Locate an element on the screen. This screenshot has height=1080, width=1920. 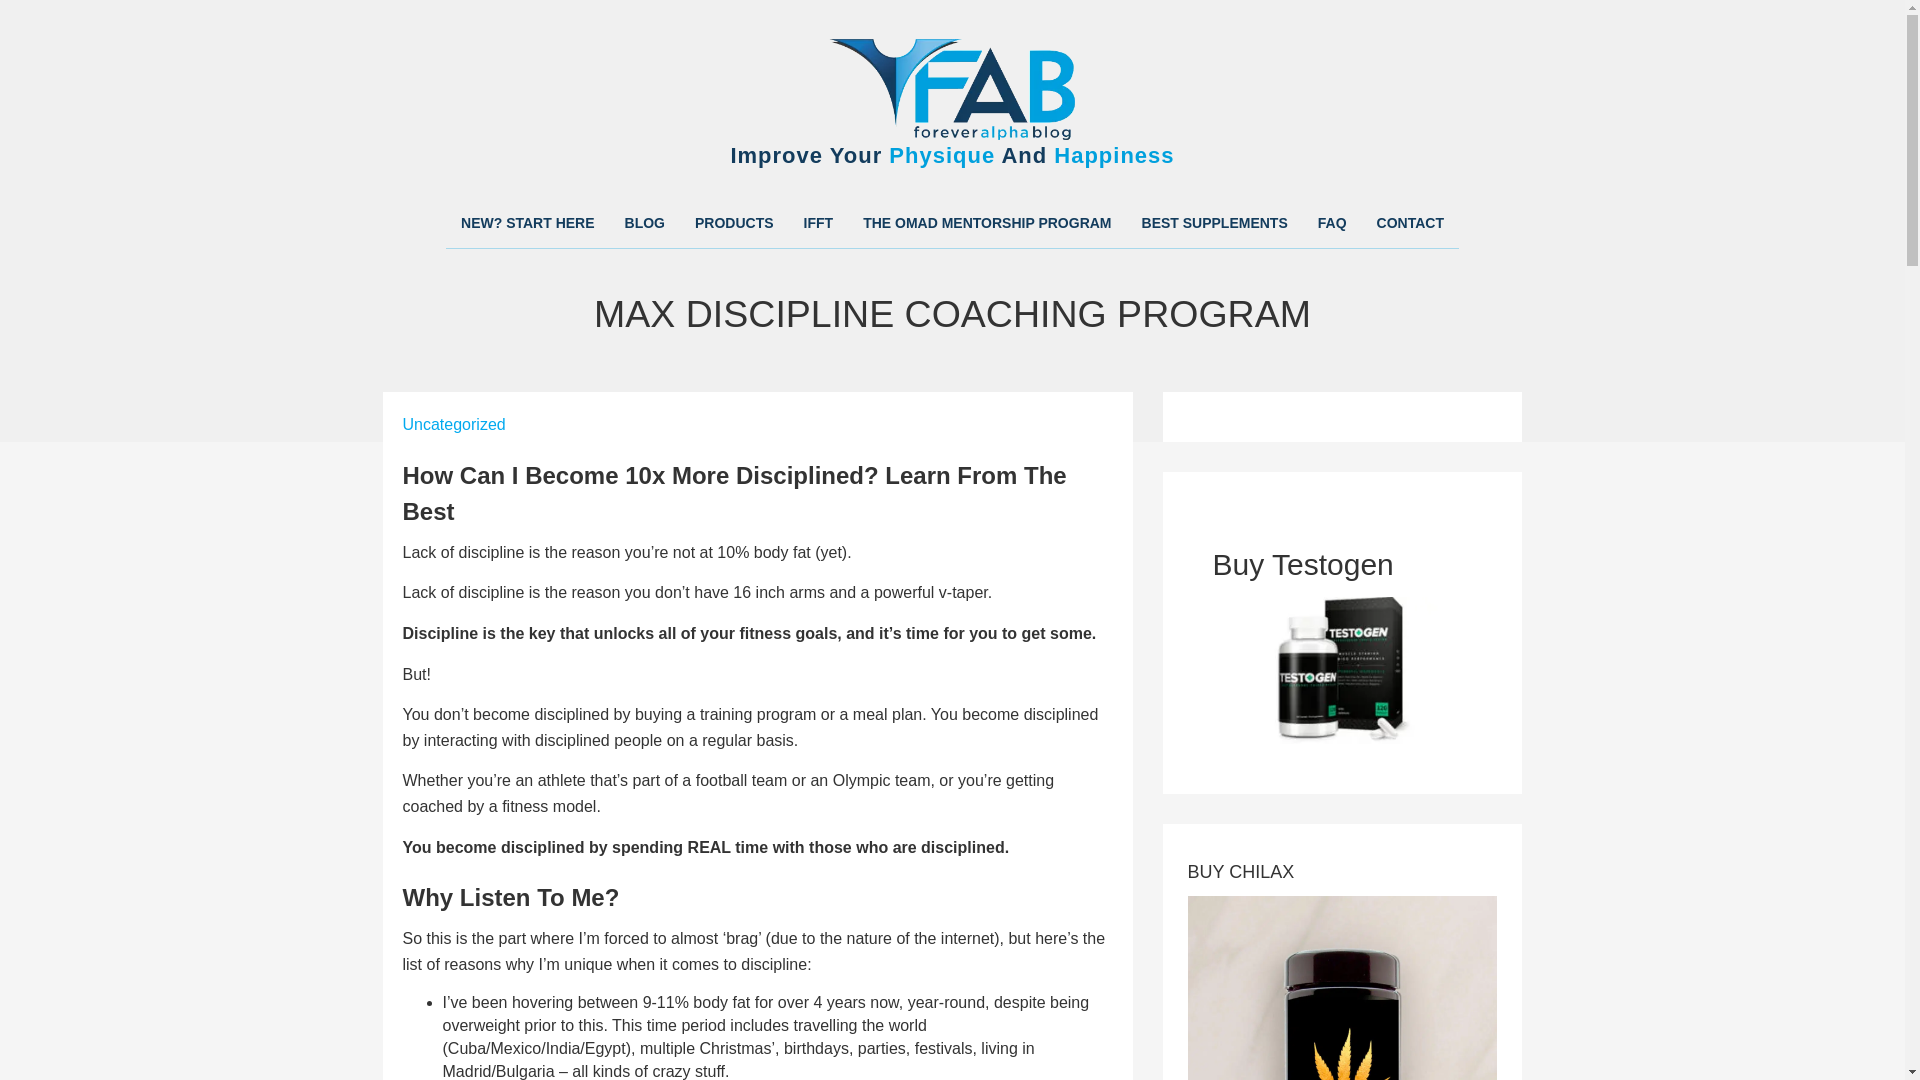
New? Start Here is located at coordinates (528, 222).